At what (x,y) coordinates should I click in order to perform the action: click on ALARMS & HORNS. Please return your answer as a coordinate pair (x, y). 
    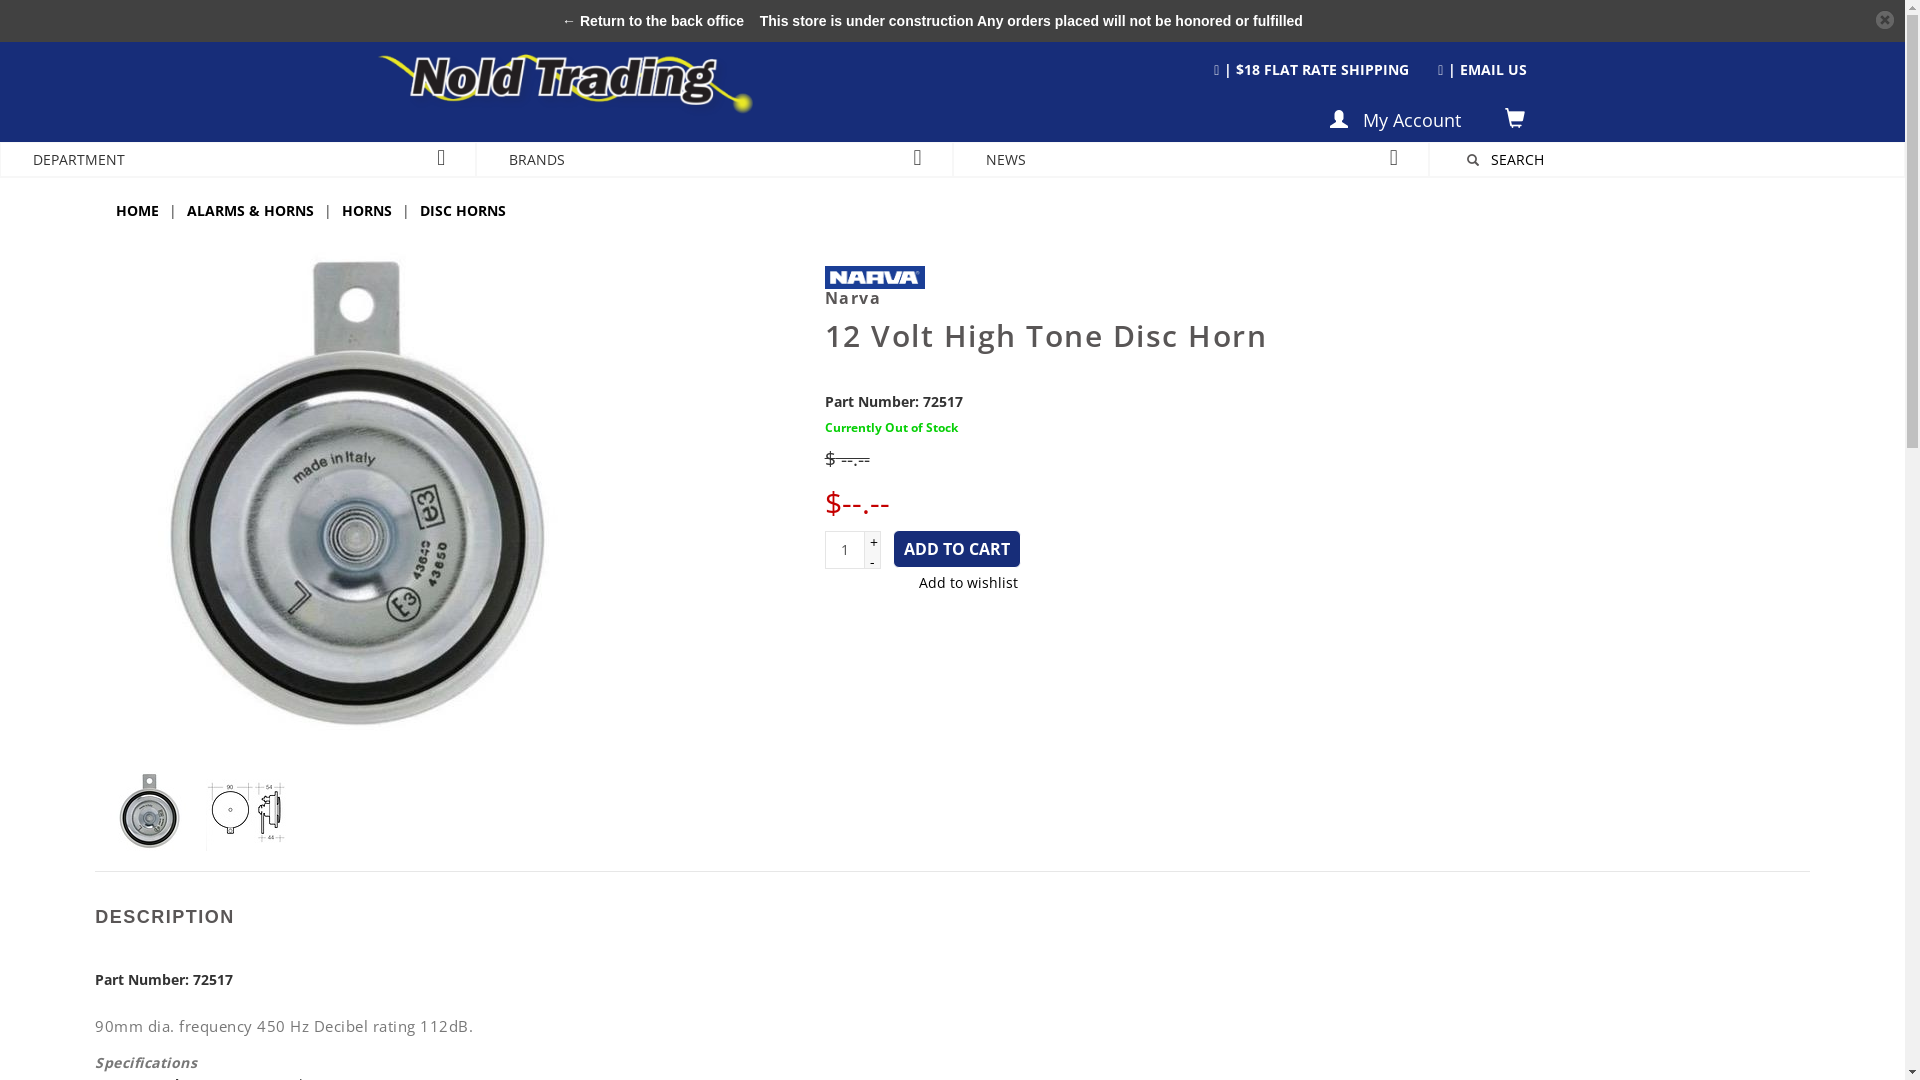
    Looking at the image, I should click on (250, 210).